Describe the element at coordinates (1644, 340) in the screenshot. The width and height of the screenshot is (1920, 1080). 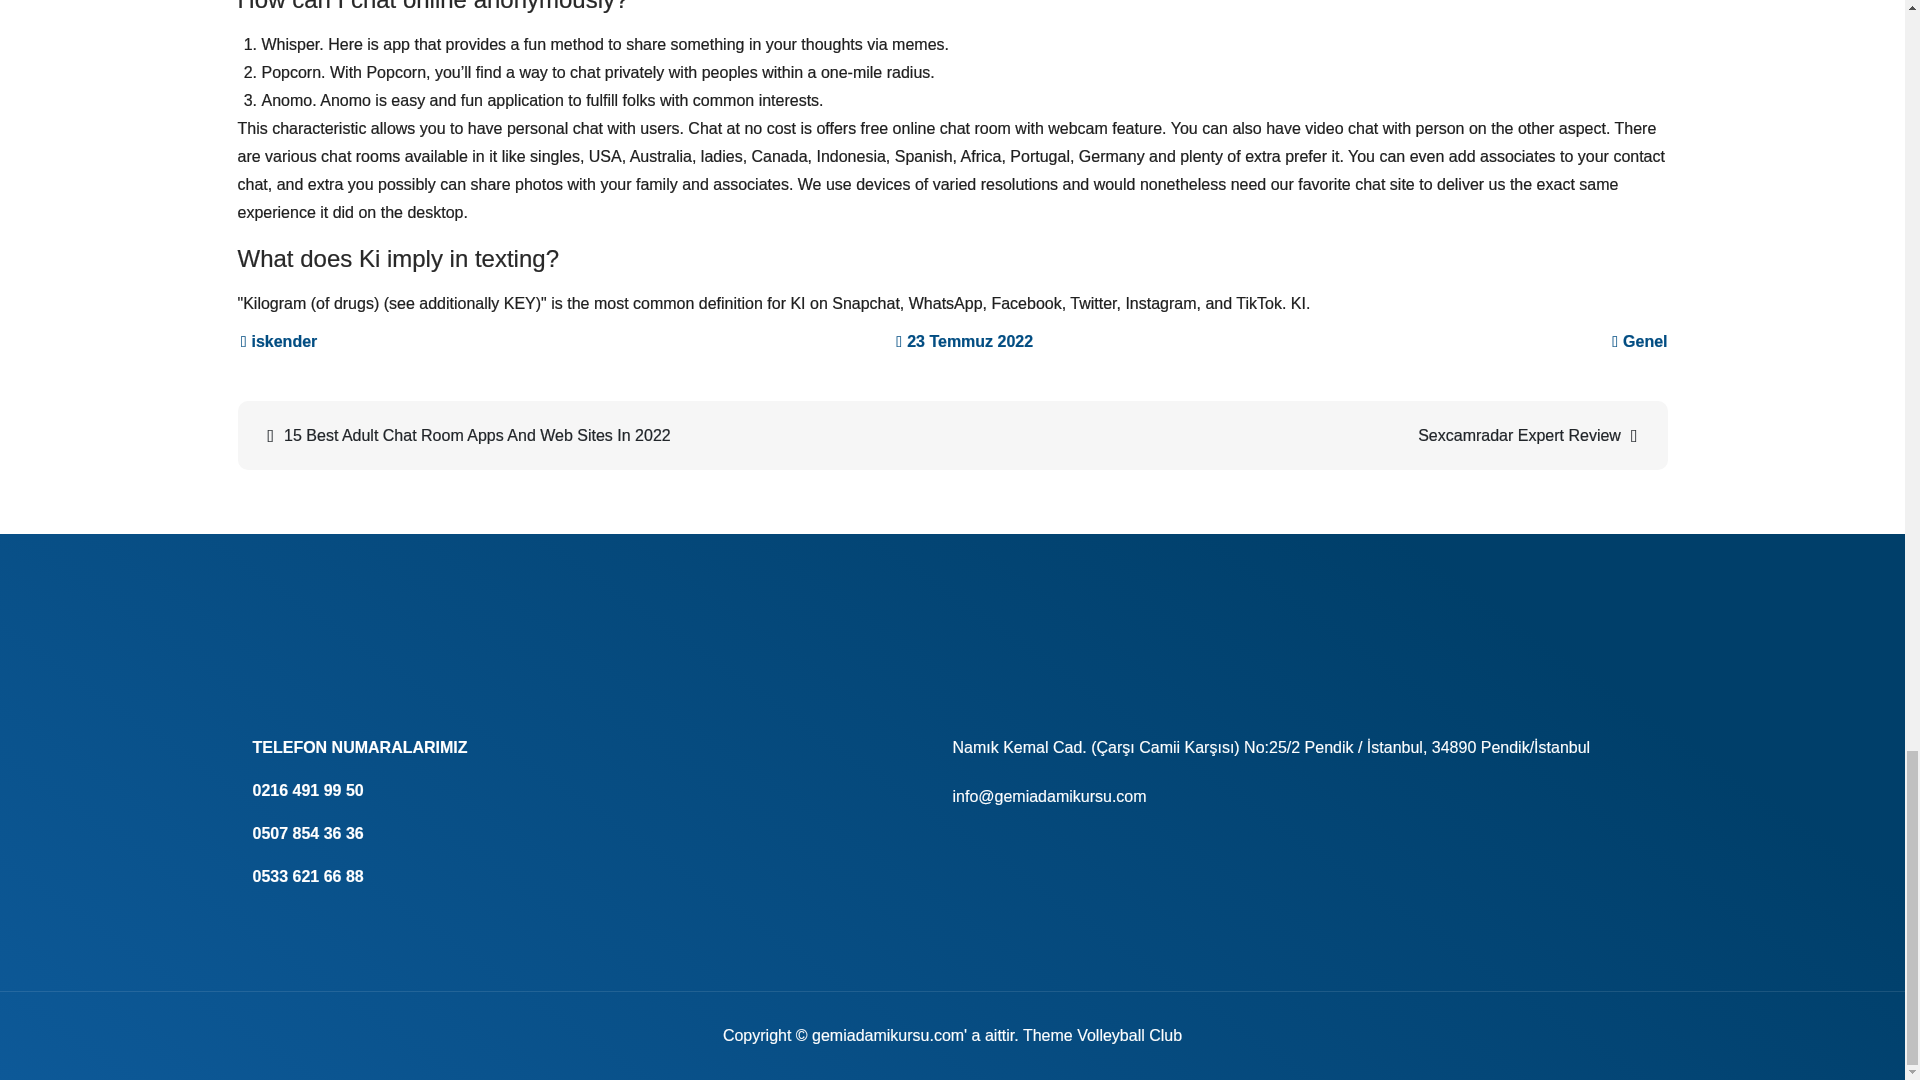
I see `Genel` at that location.